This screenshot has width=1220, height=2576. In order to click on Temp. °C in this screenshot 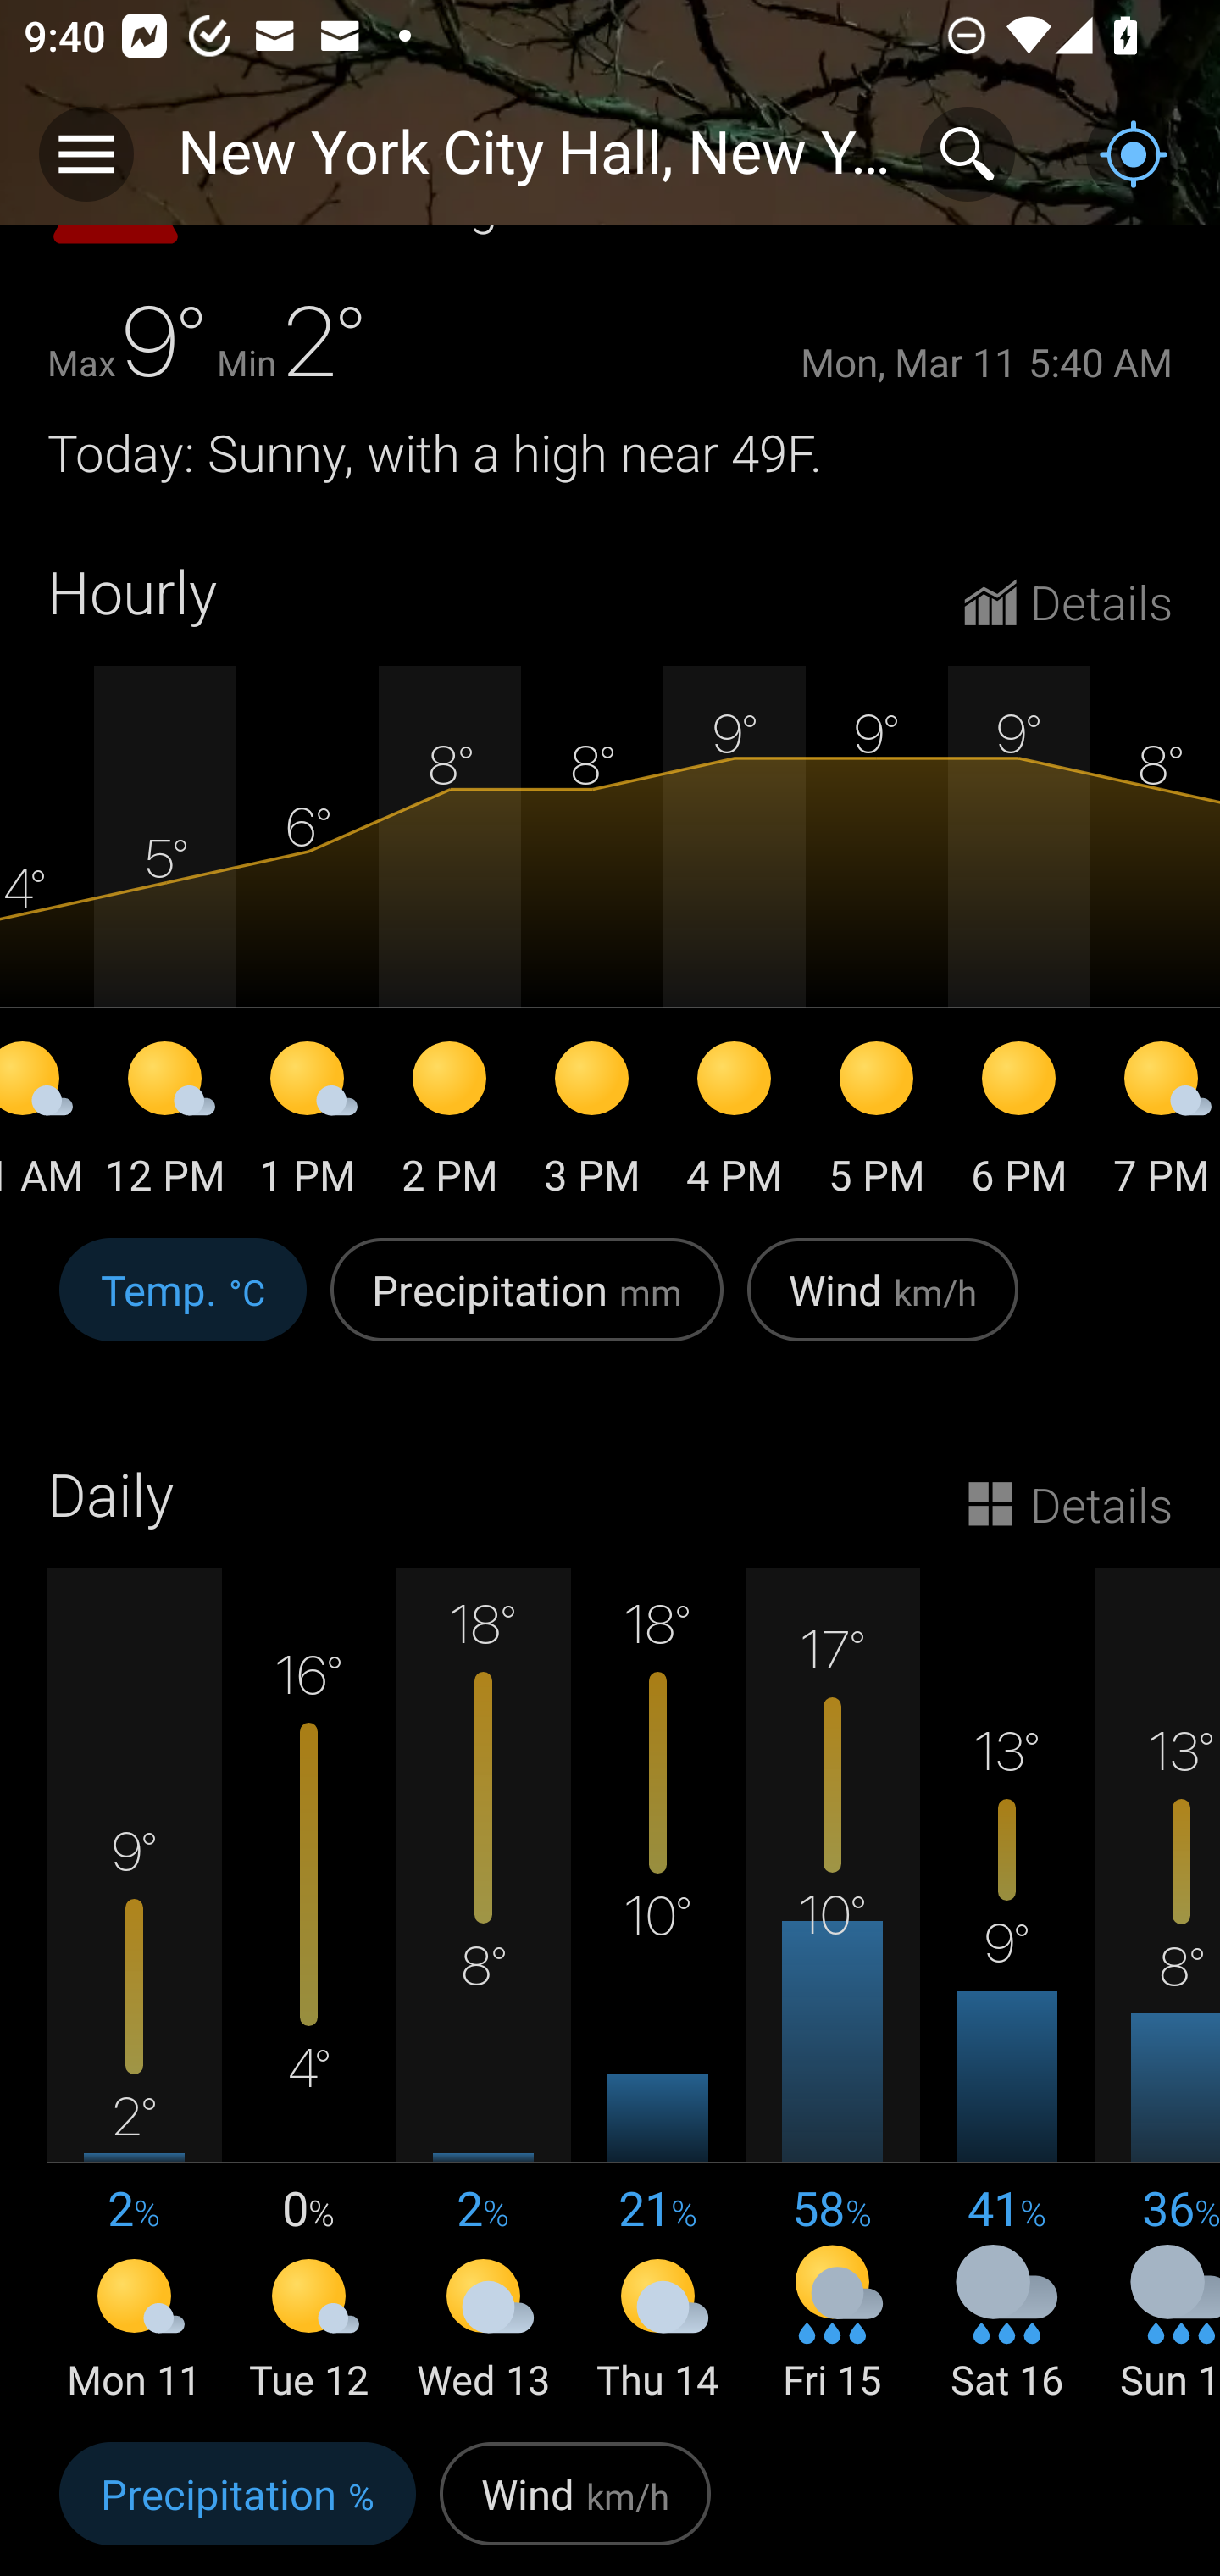, I will do `click(183, 1307)`.